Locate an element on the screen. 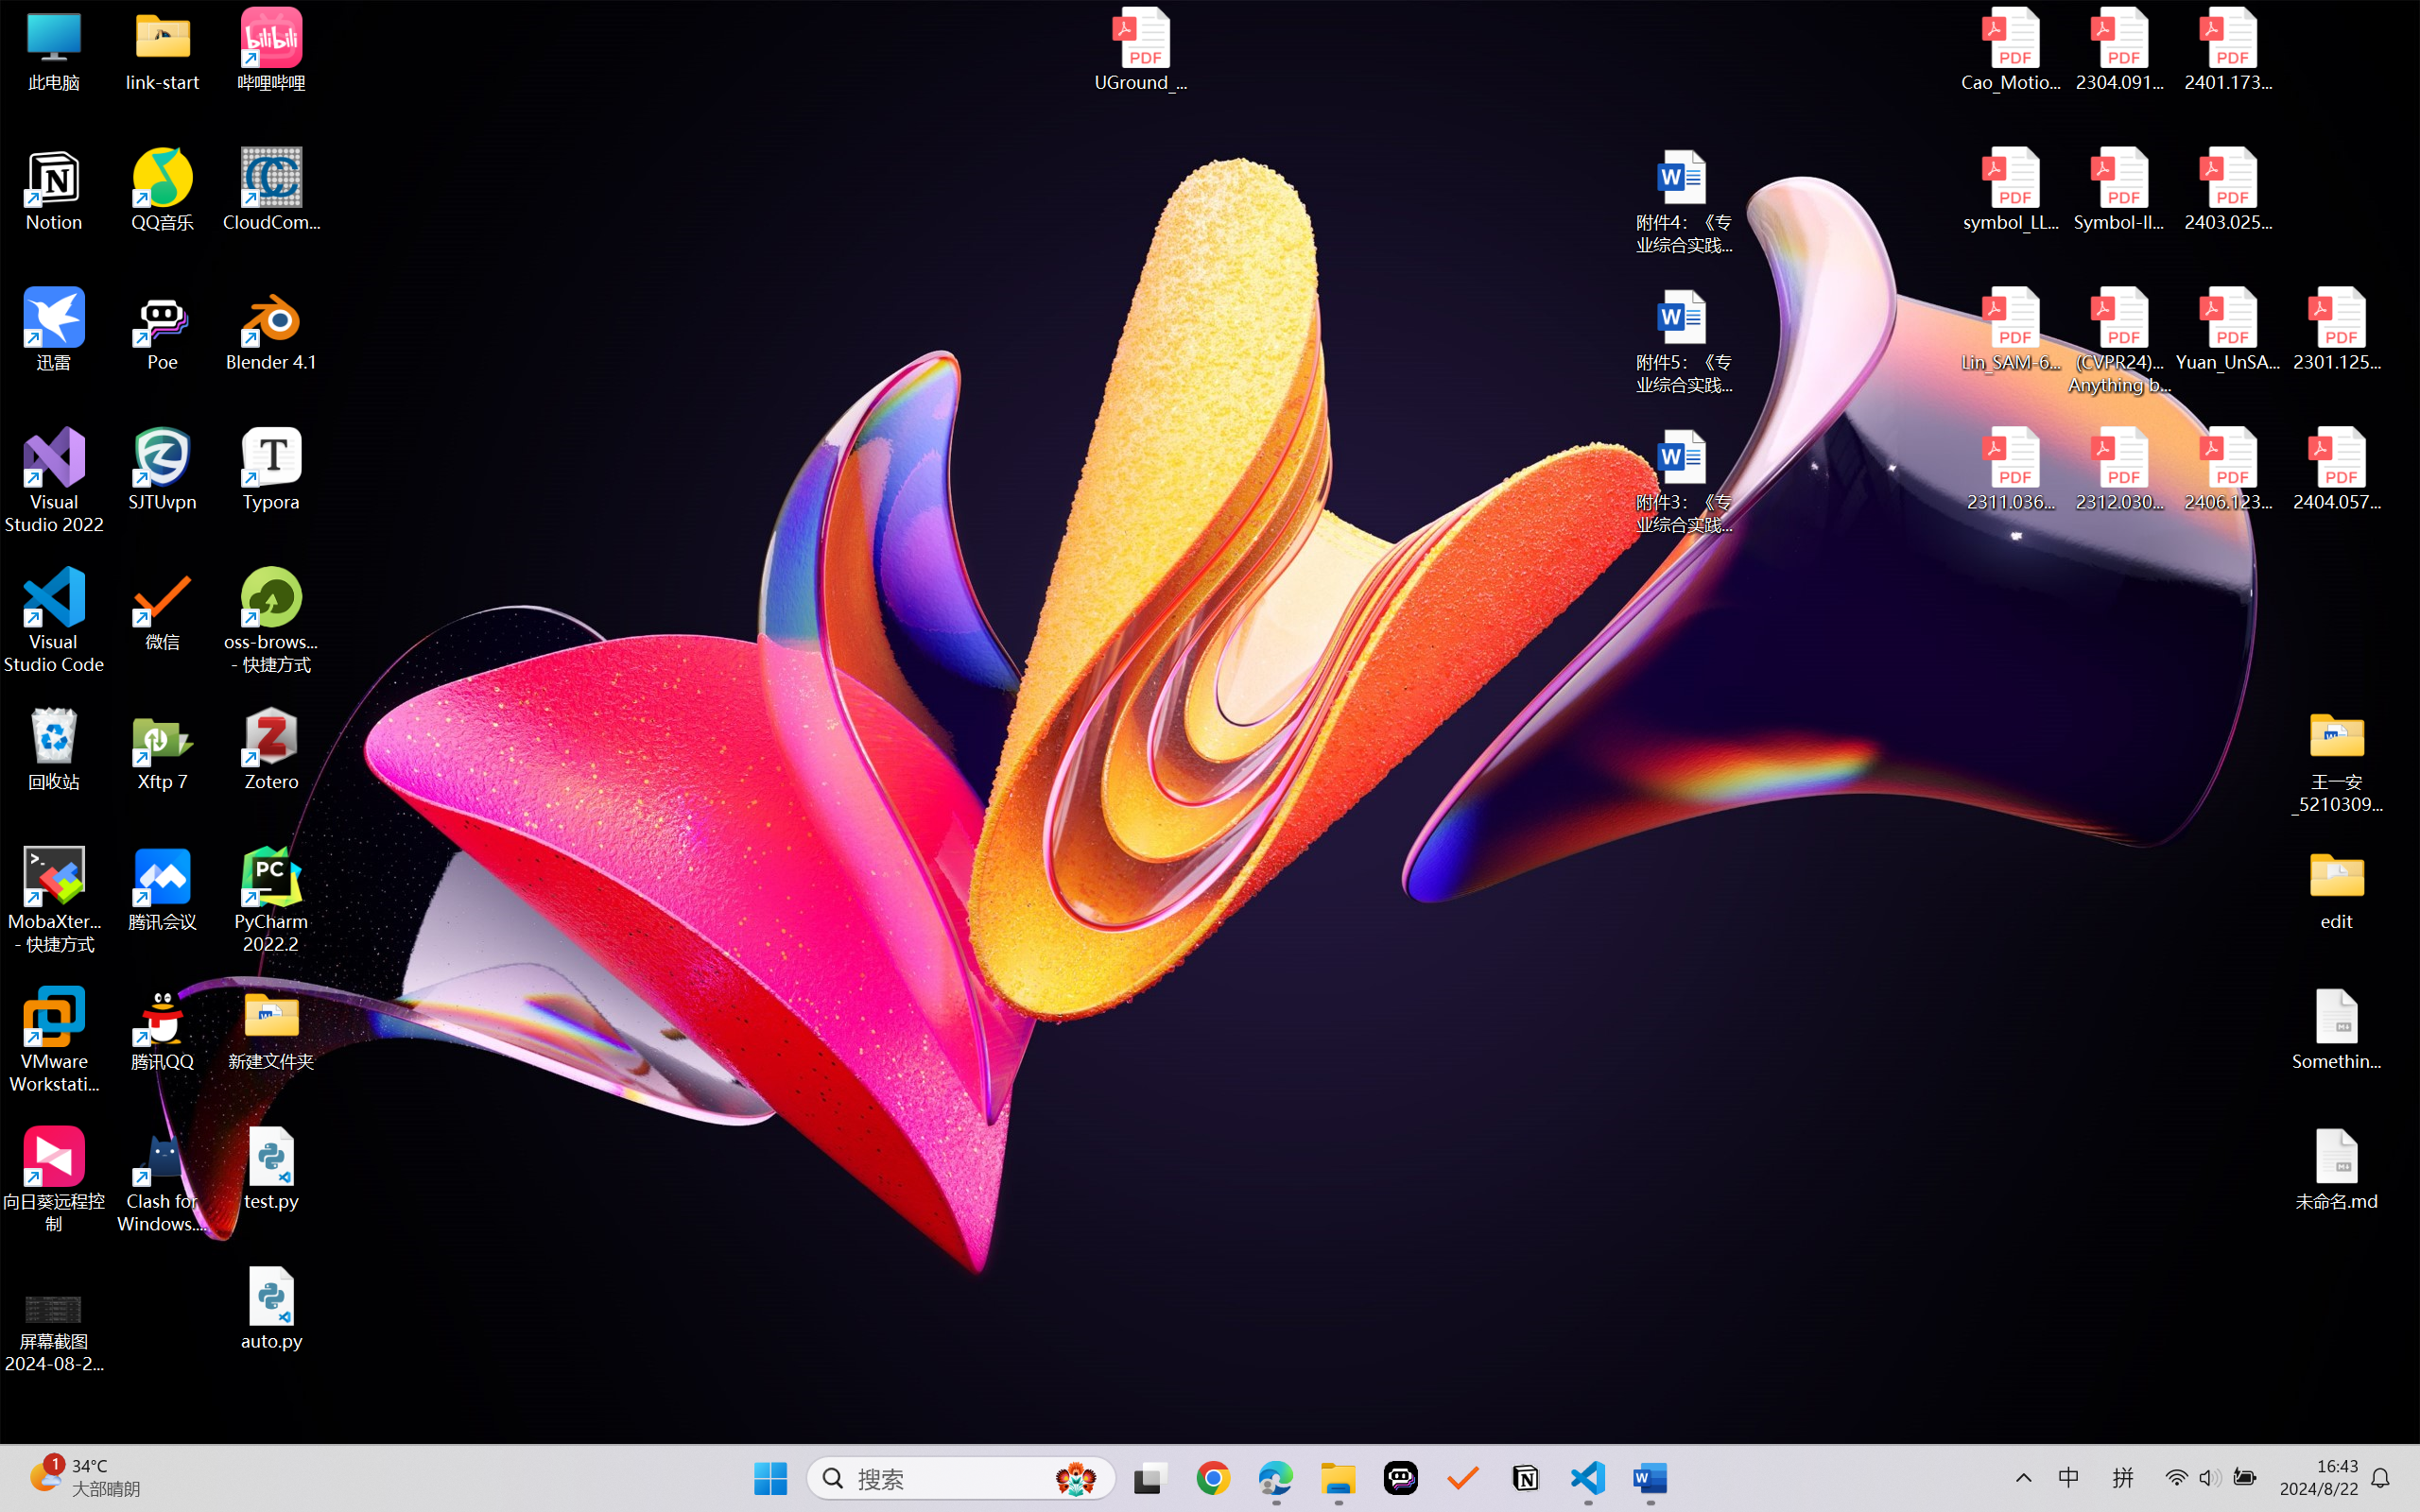  Something.md is located at coordinates (2337, 1029).